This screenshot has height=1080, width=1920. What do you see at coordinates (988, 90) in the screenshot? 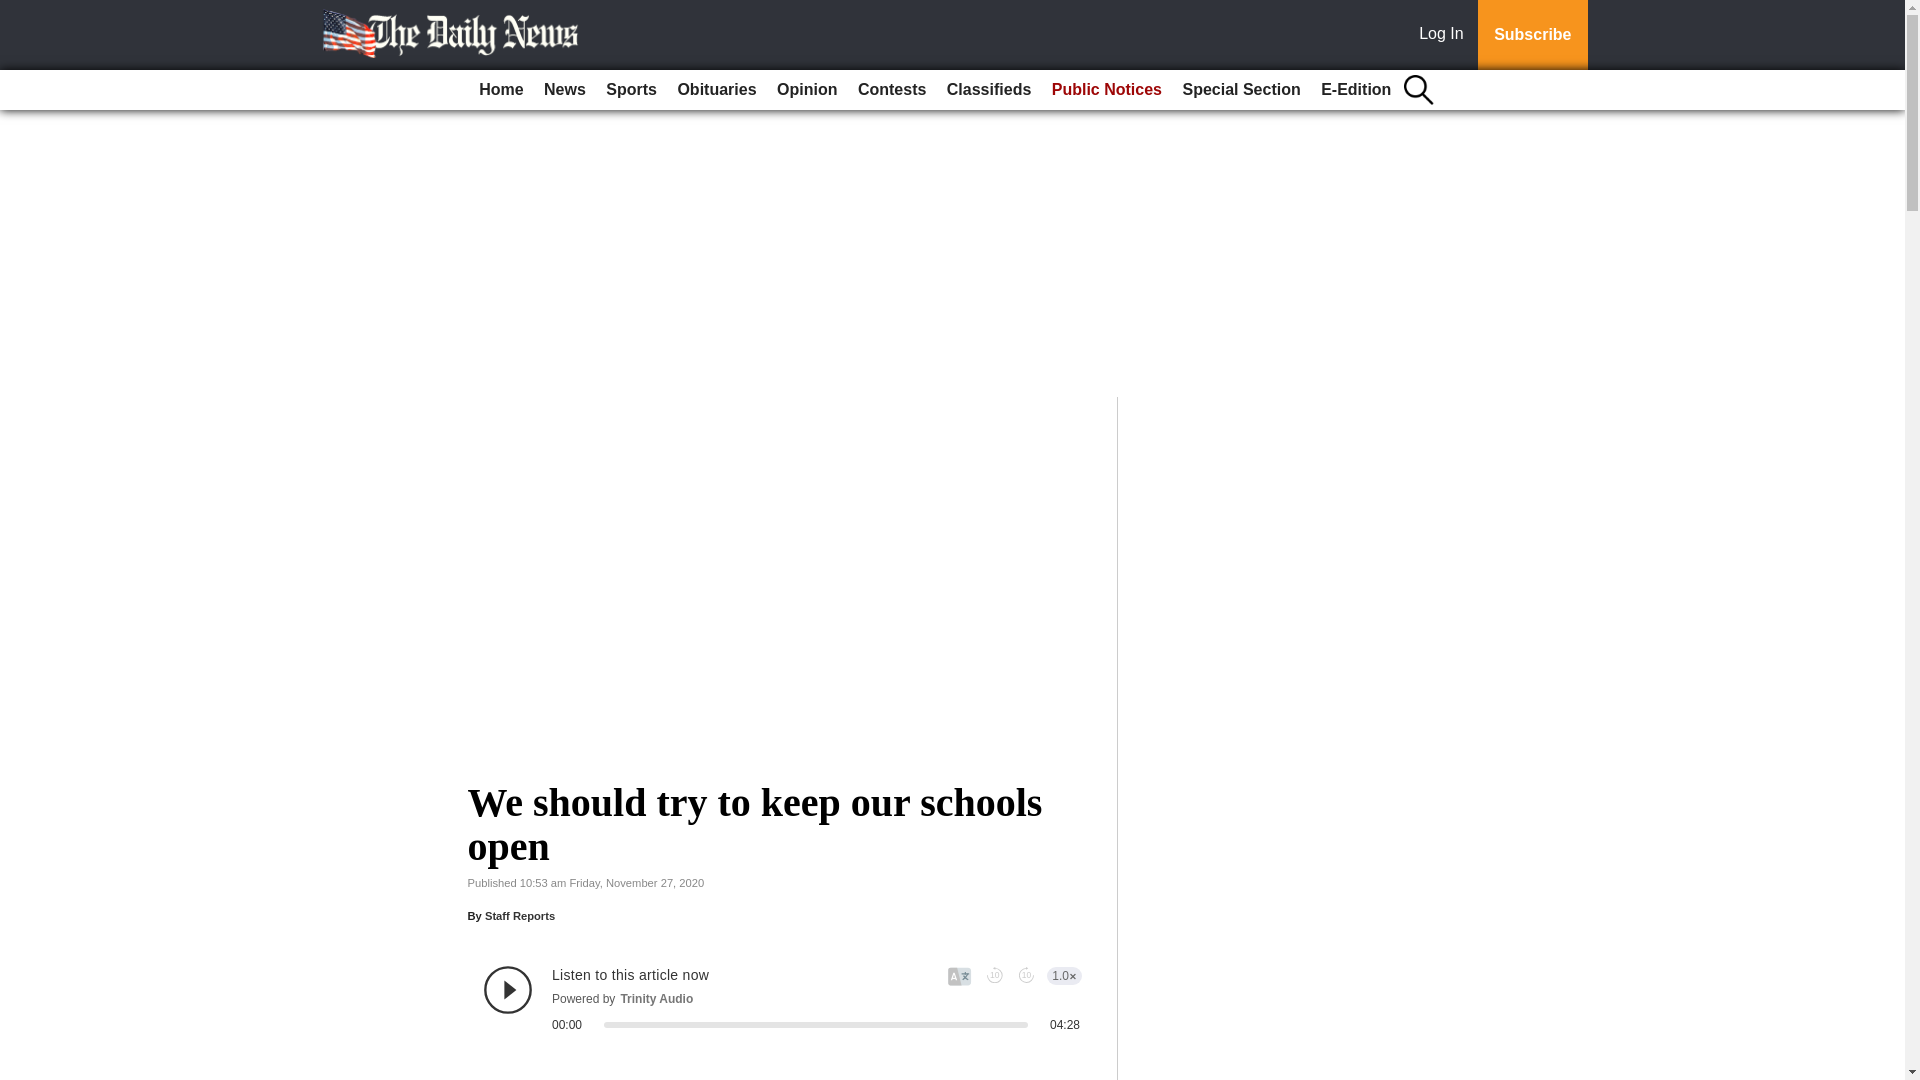
I see `Classifieds` at bounding box center [988, 90].